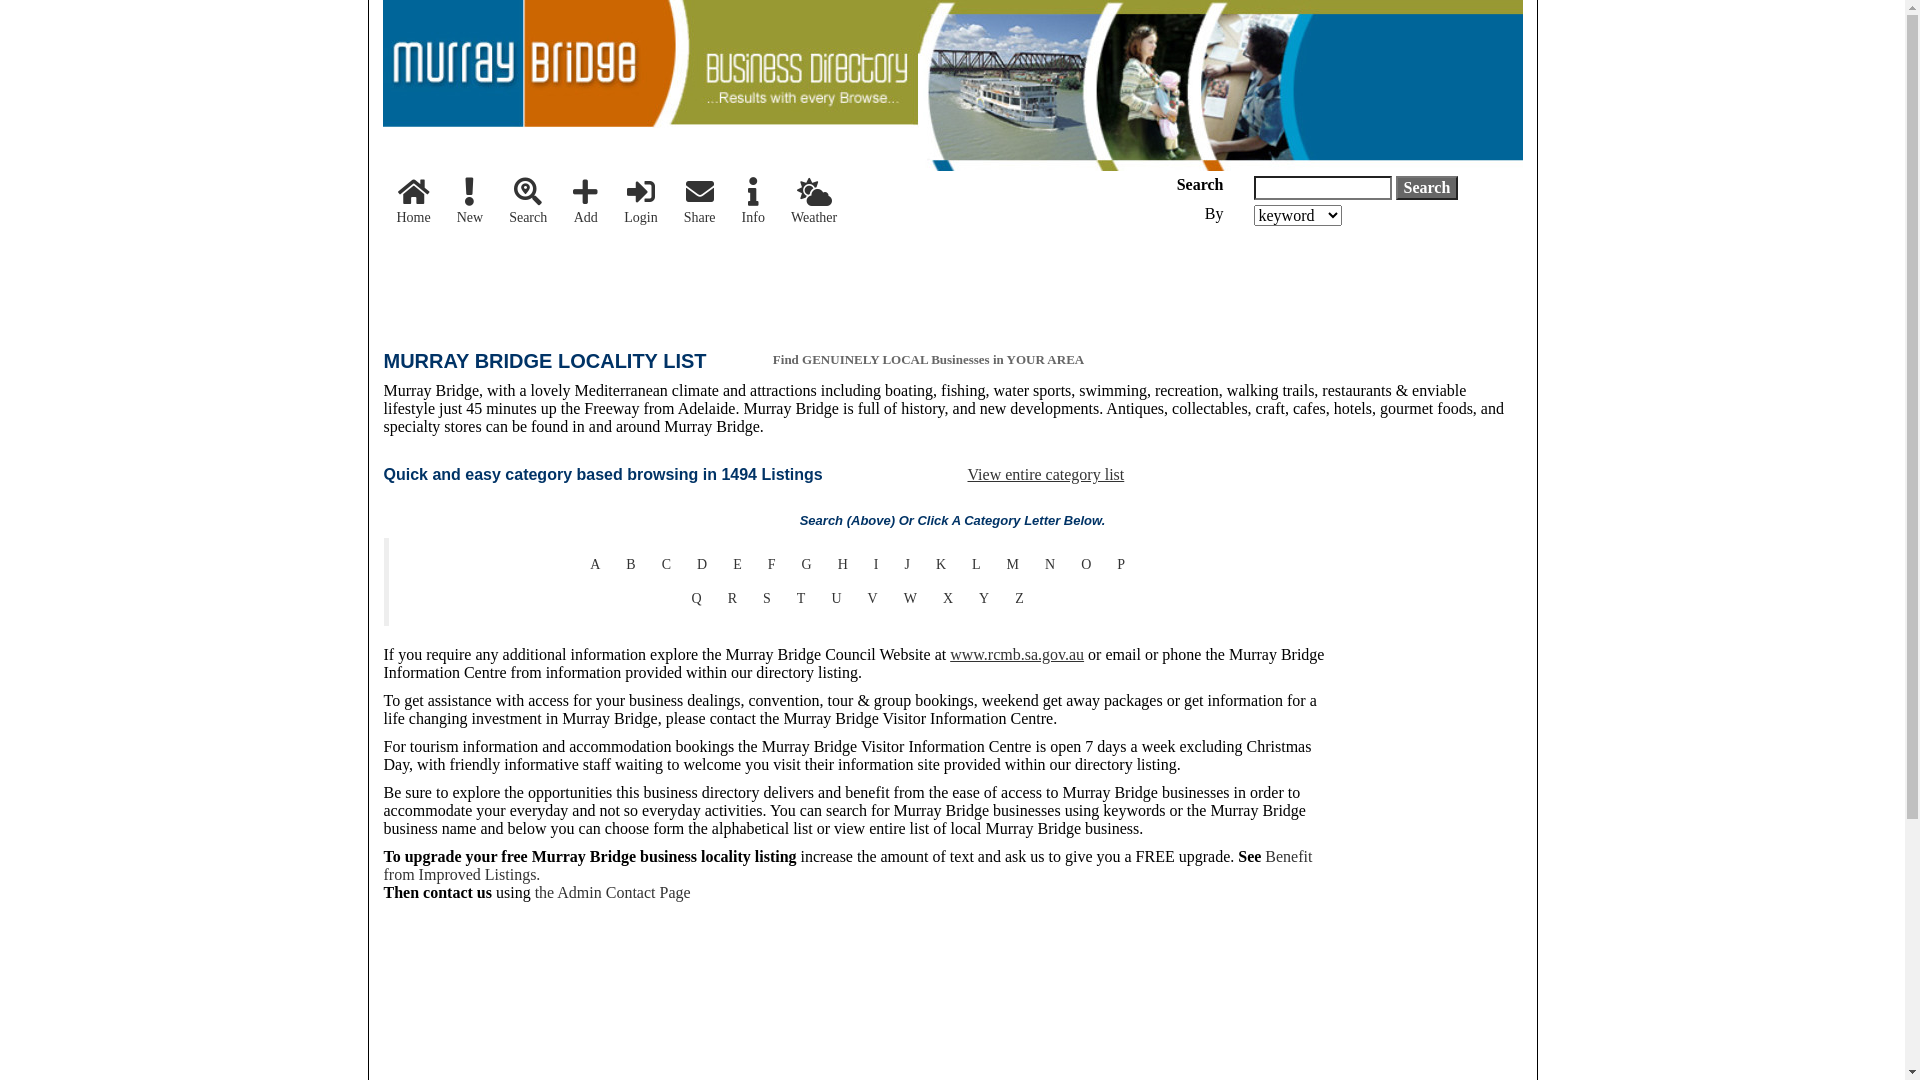 The height and width of the screenshot is (1080, 1920). I want to click on W, so click(910, 599).